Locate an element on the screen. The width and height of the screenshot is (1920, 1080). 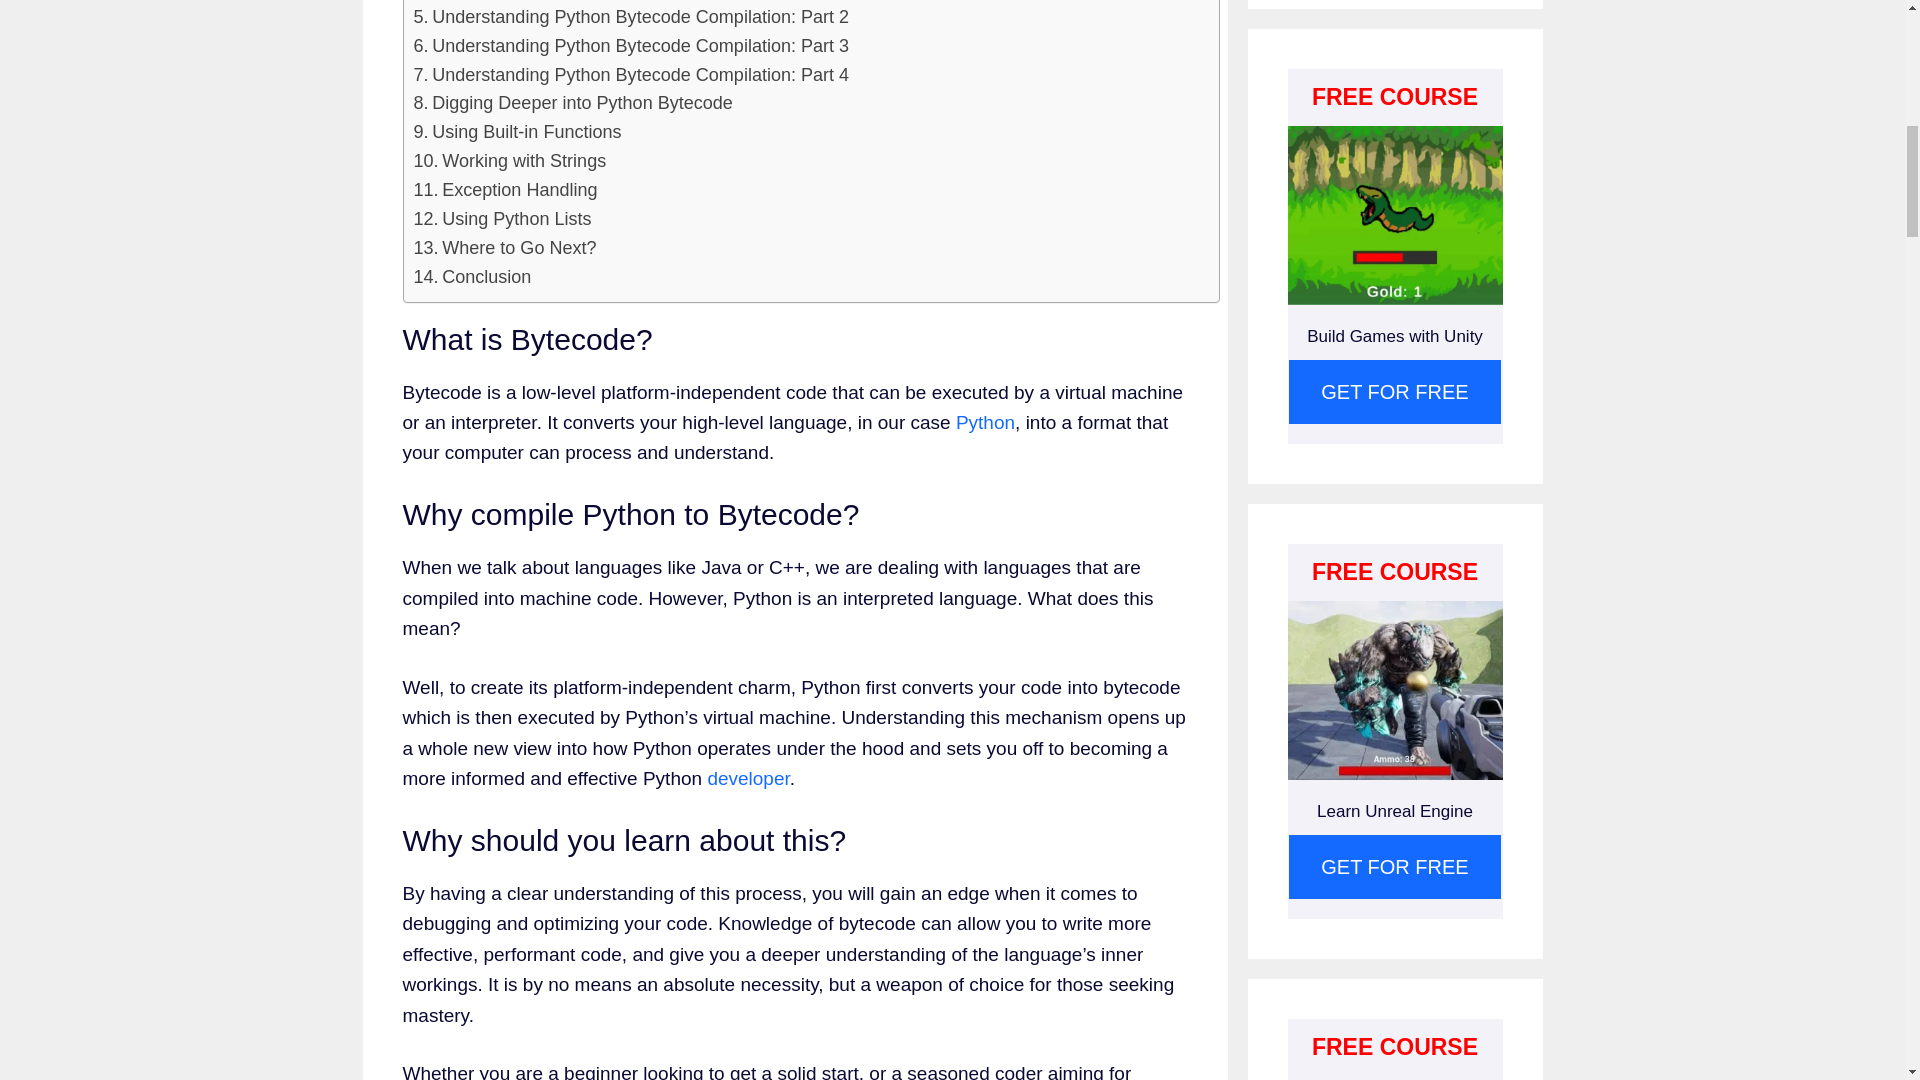
Understanding Python Bytecode Compilation: Part 3 is located at coordinates (632, 46).